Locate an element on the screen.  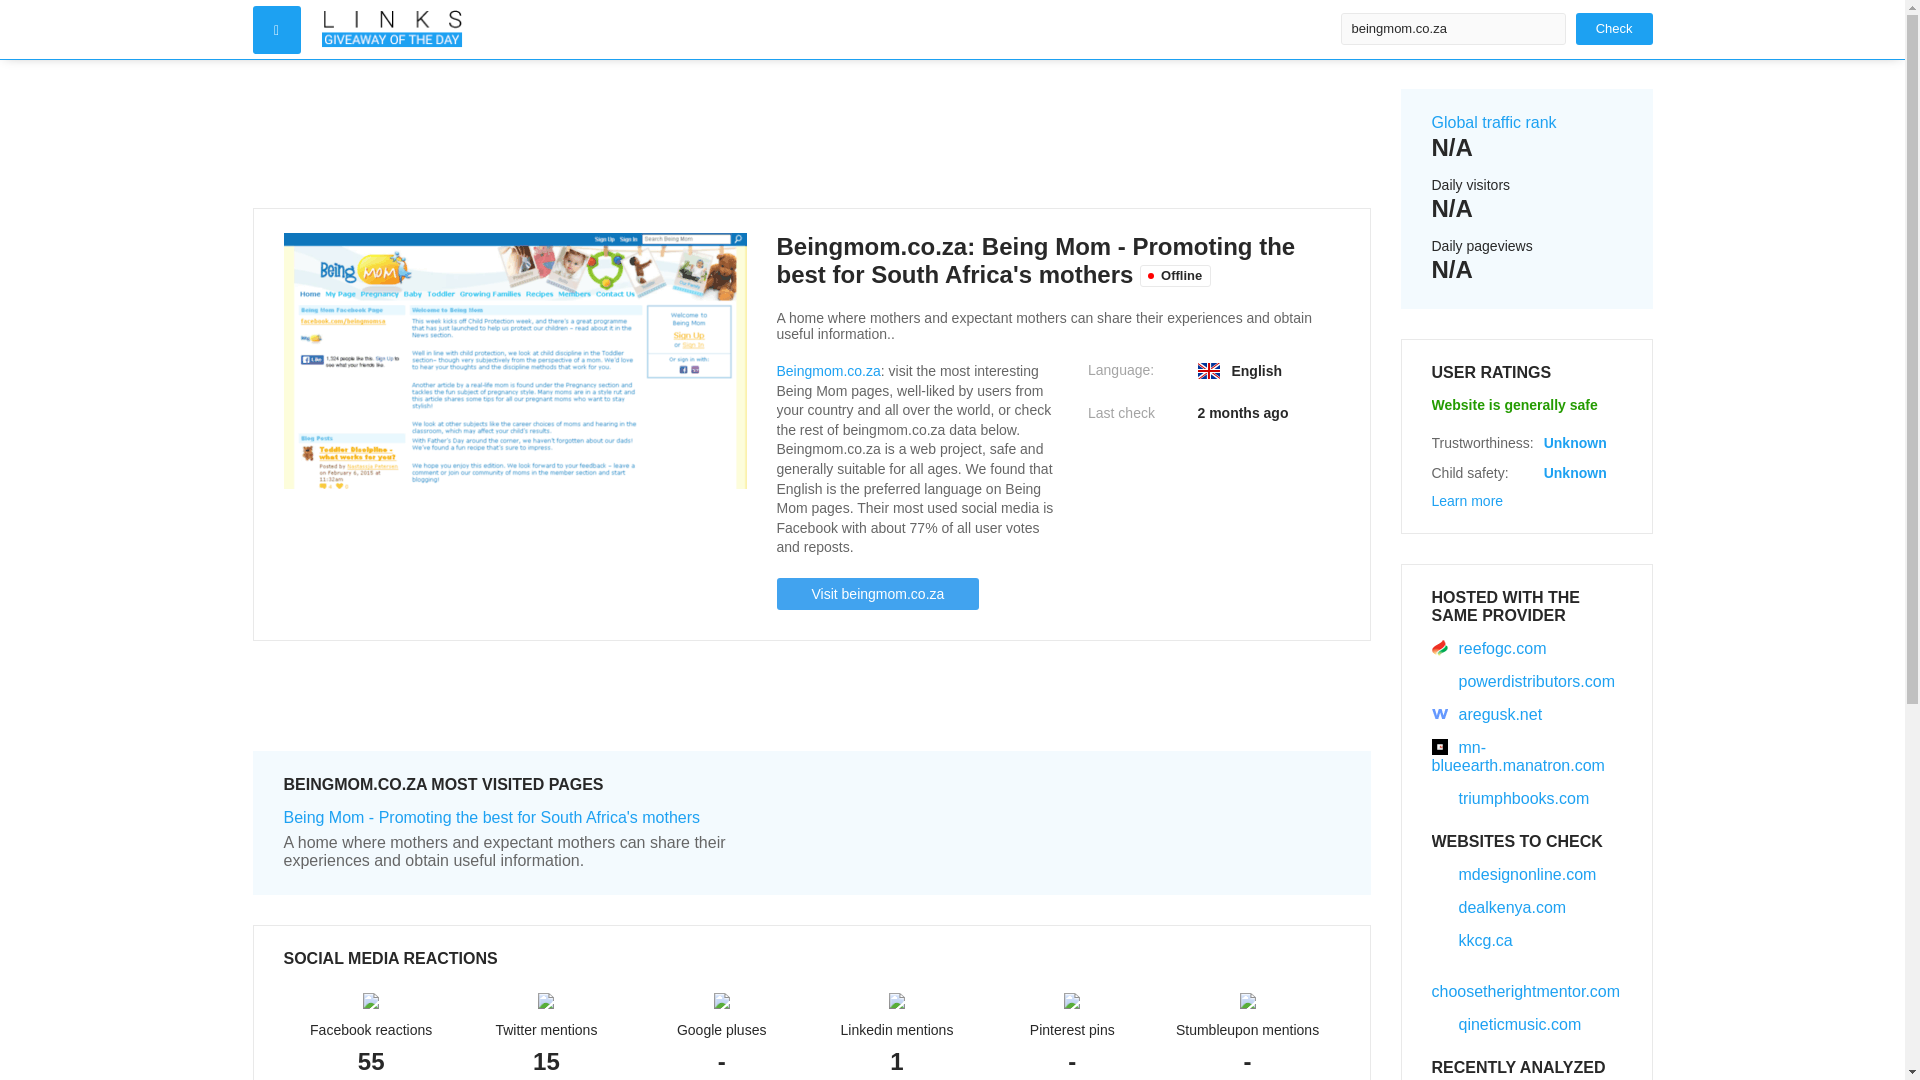
Global traffic rank is located at coordinates (1494, 122).